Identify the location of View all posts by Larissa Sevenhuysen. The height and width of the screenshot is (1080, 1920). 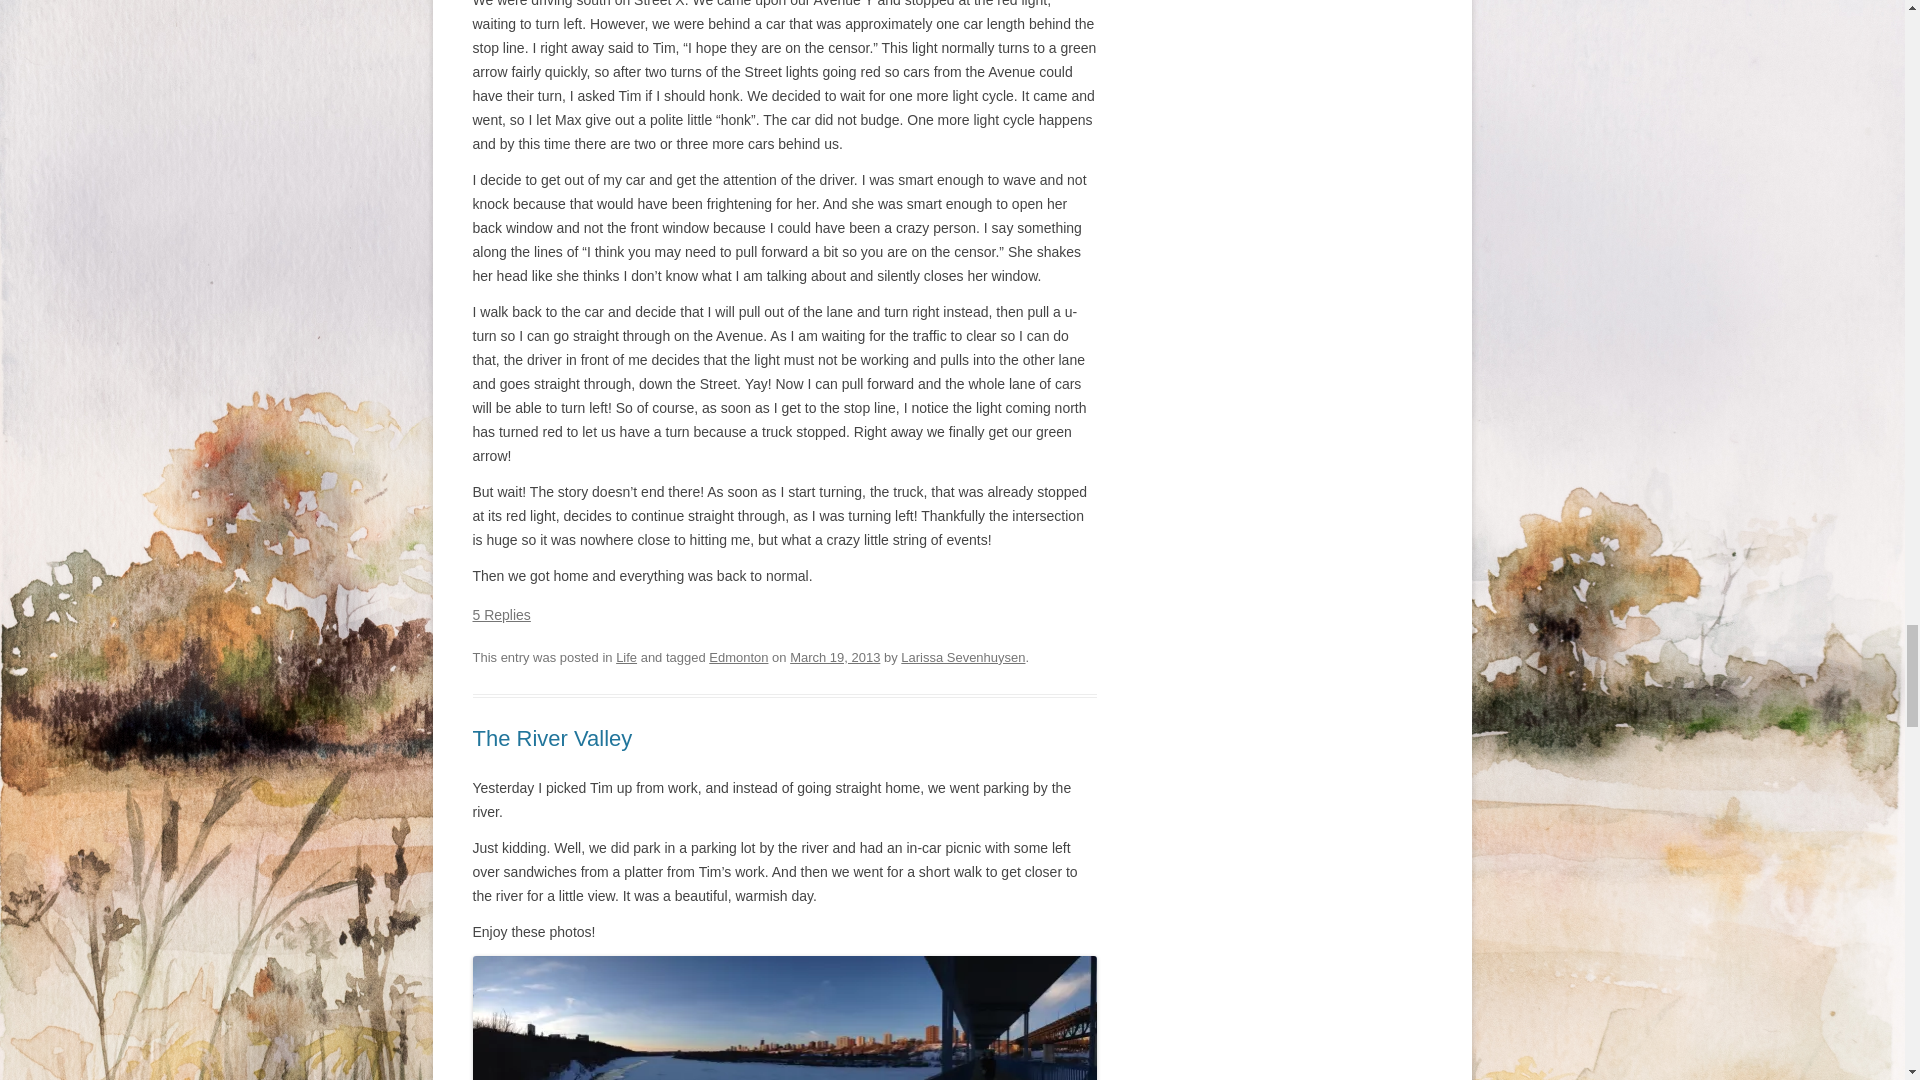
(962, 658).